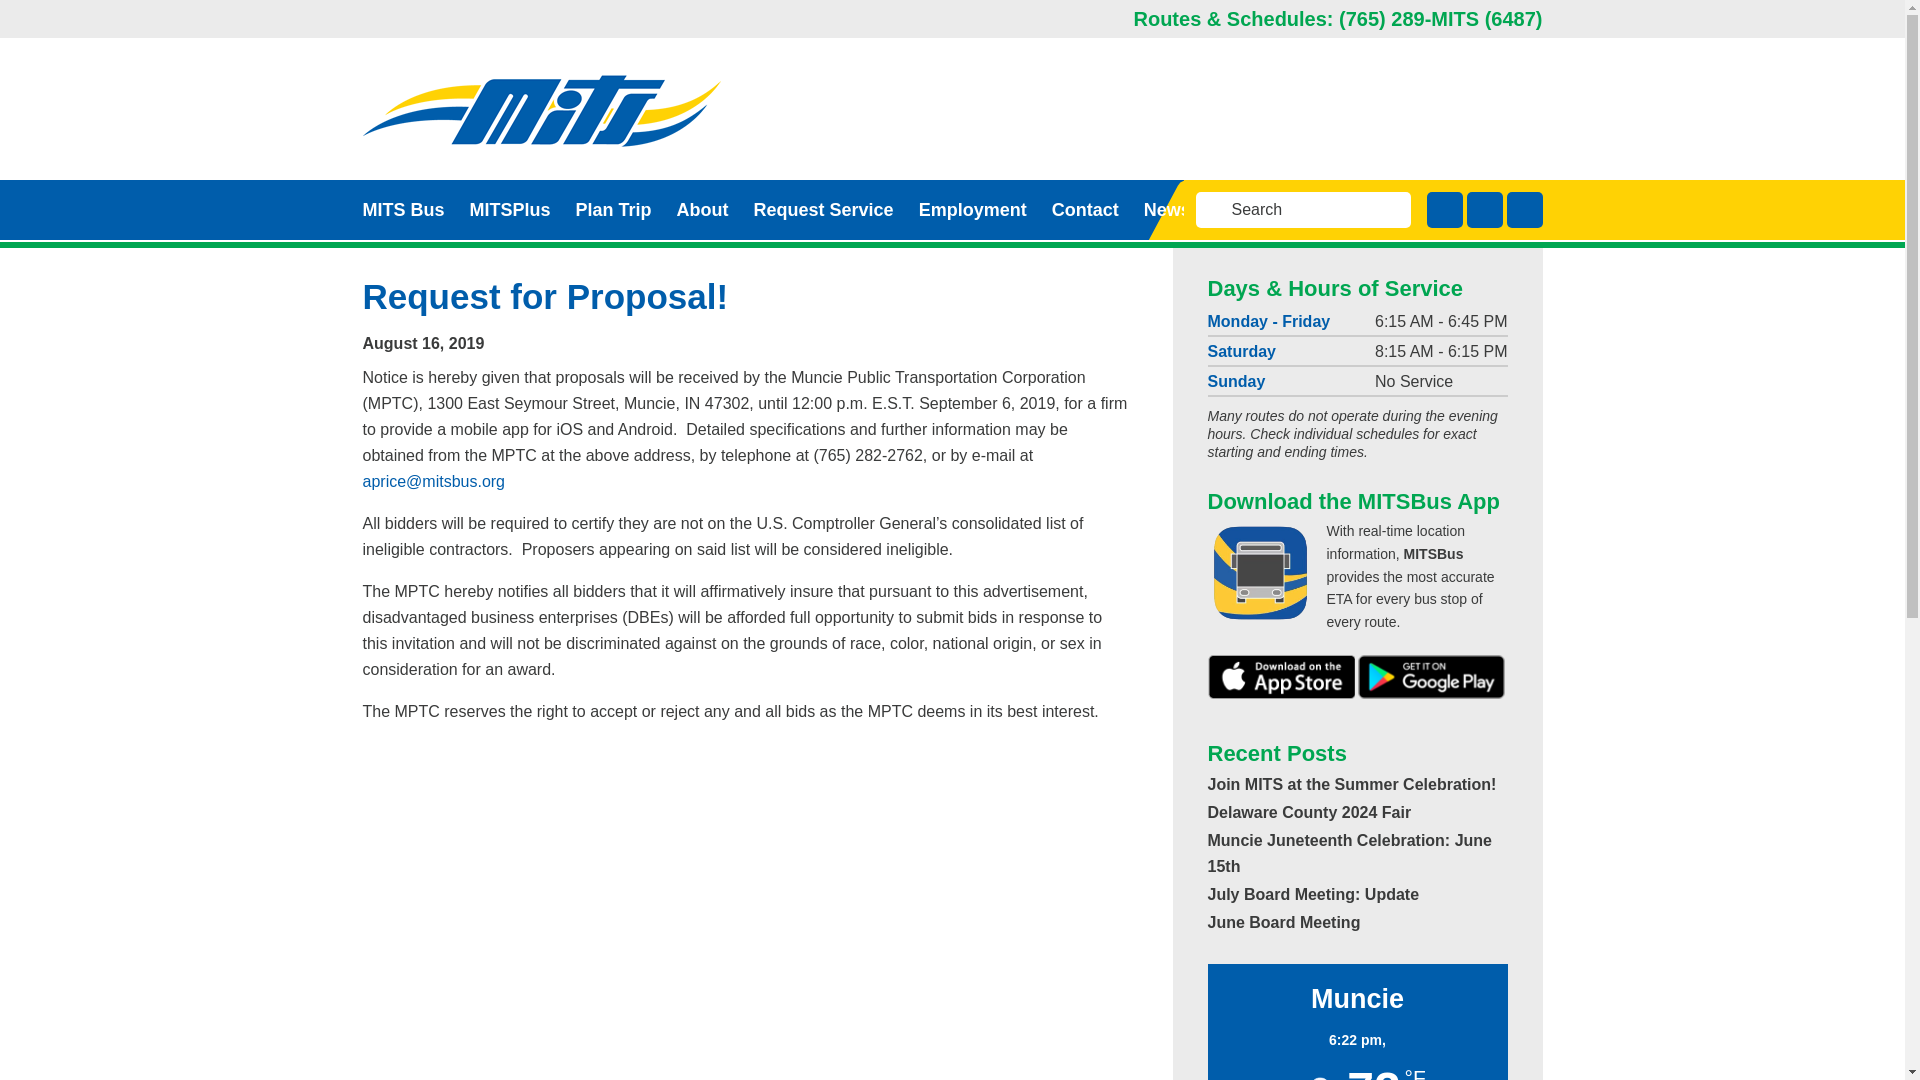 This screenshot has height=1080, width=1920. Describe the element at coordinates (1484, 210) in the screenshot. I see `Twitter` at that location.